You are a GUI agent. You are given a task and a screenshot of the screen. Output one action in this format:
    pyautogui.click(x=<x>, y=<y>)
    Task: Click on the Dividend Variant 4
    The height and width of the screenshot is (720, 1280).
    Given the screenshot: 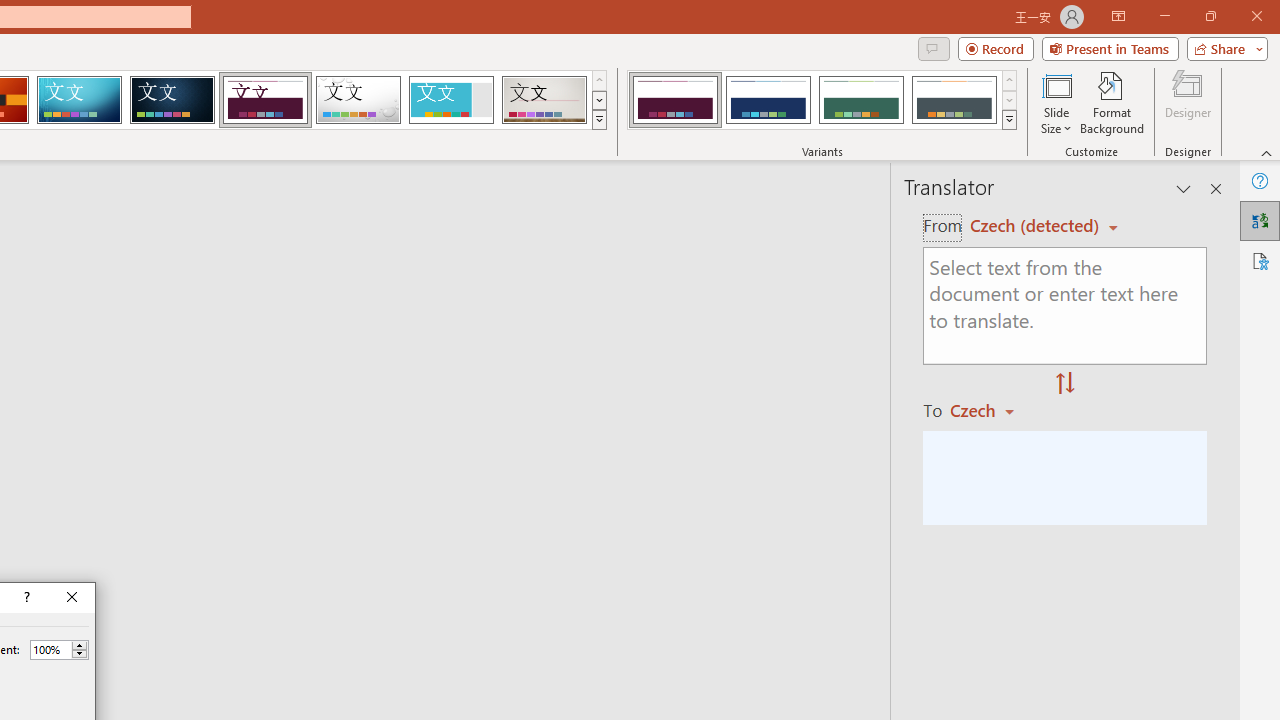 What is the action you would take?
    pyautogui.click(x=954, y=100)
    